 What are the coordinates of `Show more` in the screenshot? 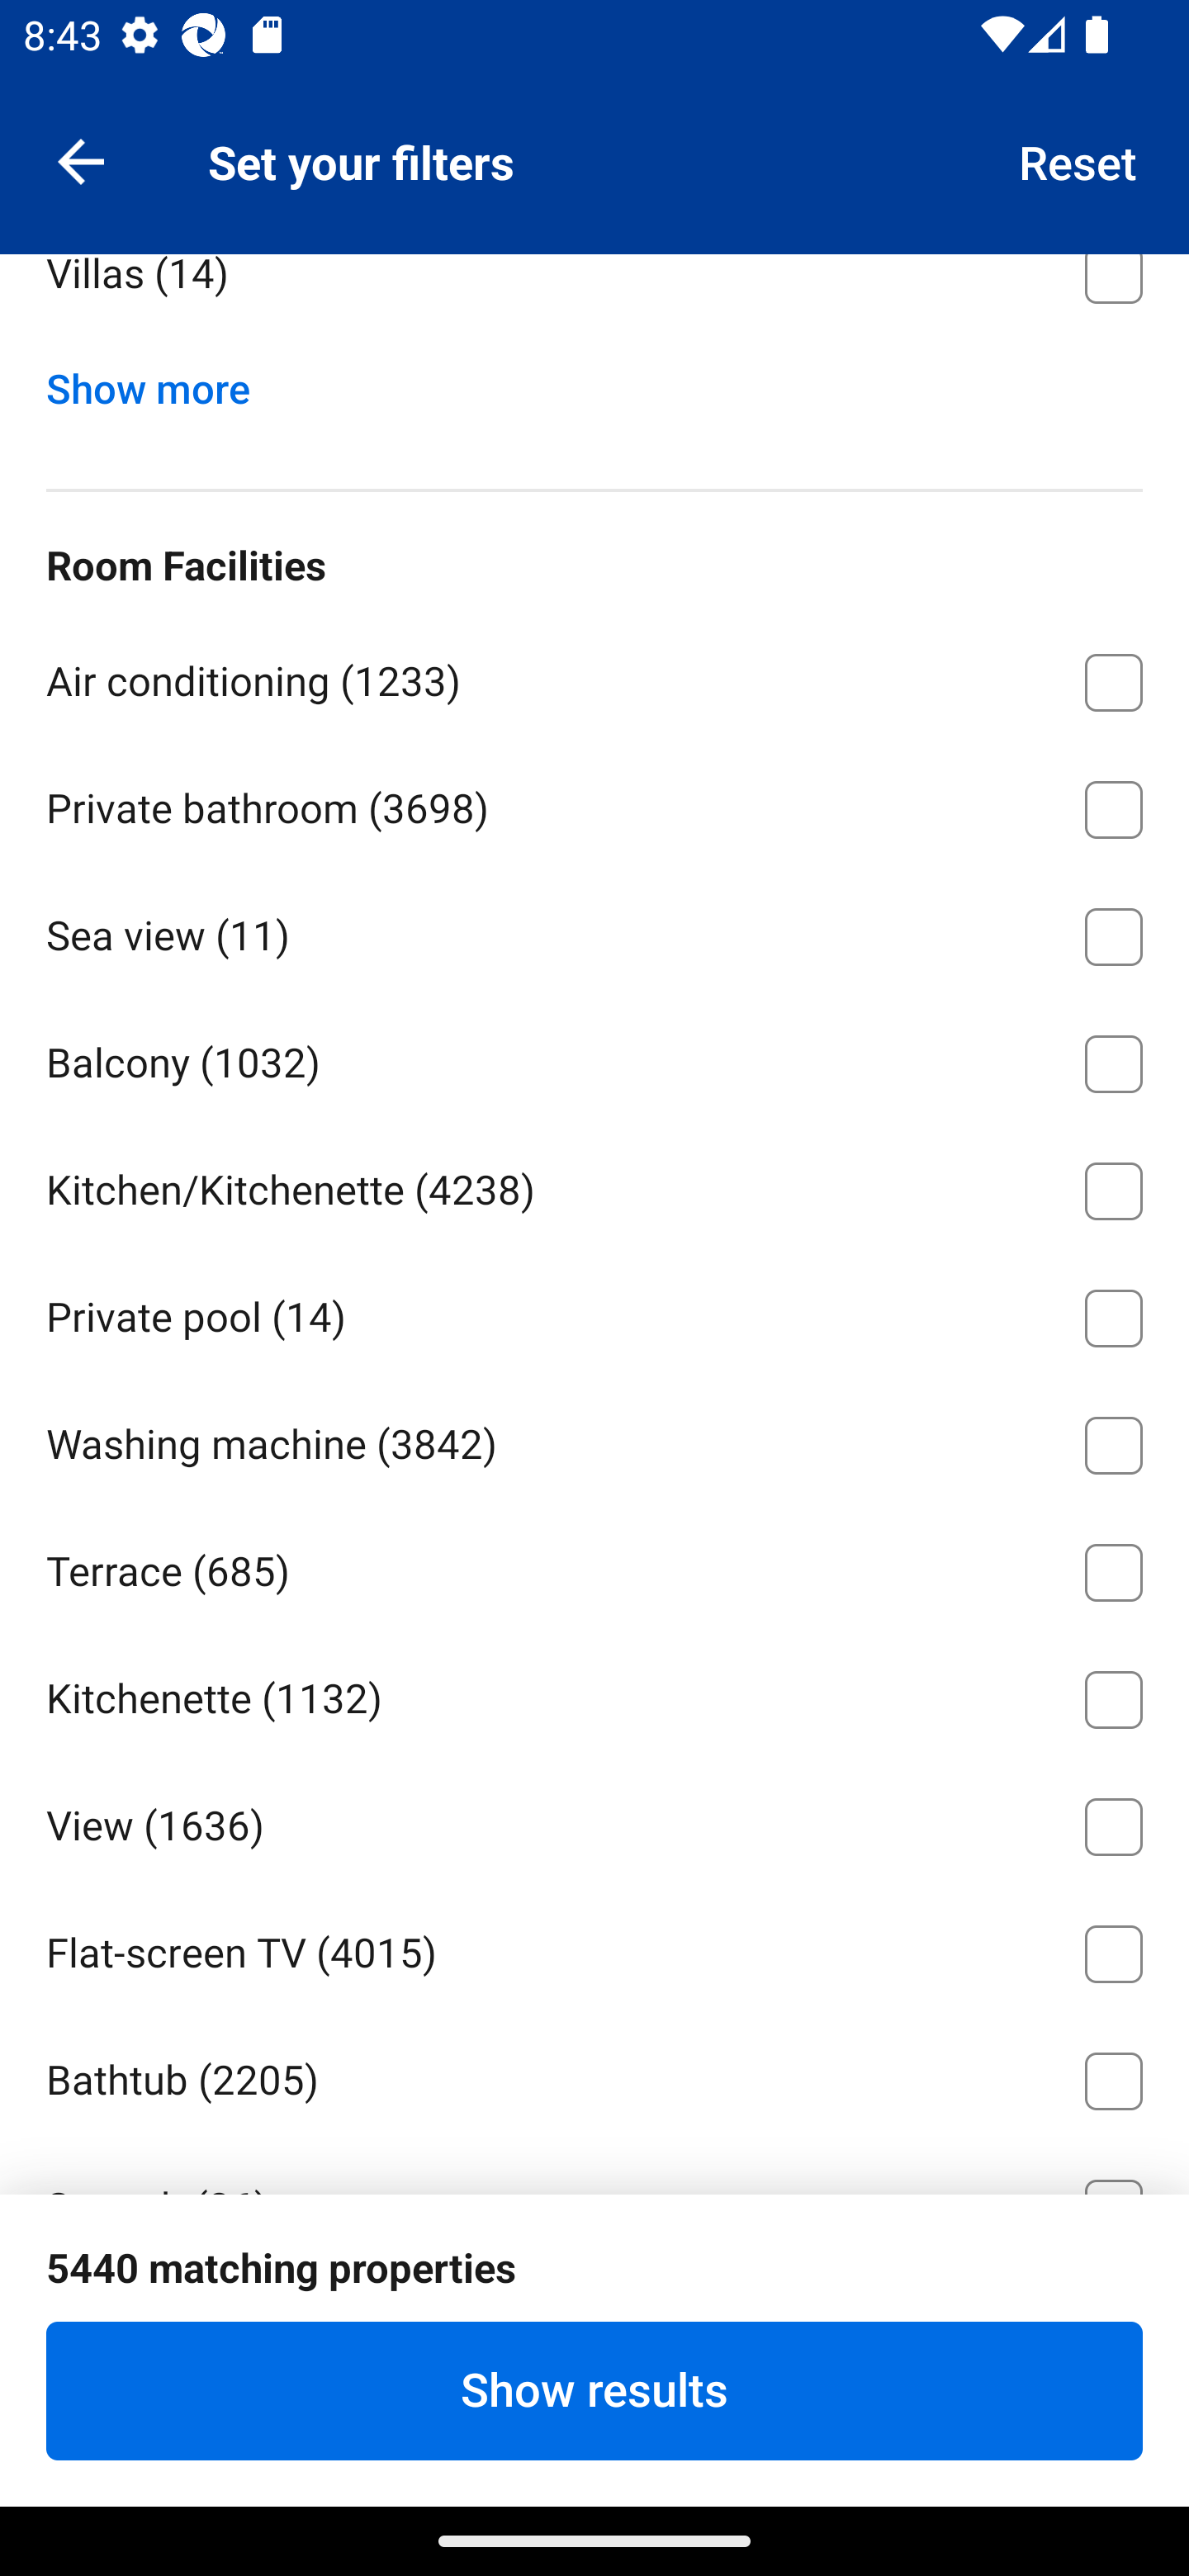 It's located at (160, 382).